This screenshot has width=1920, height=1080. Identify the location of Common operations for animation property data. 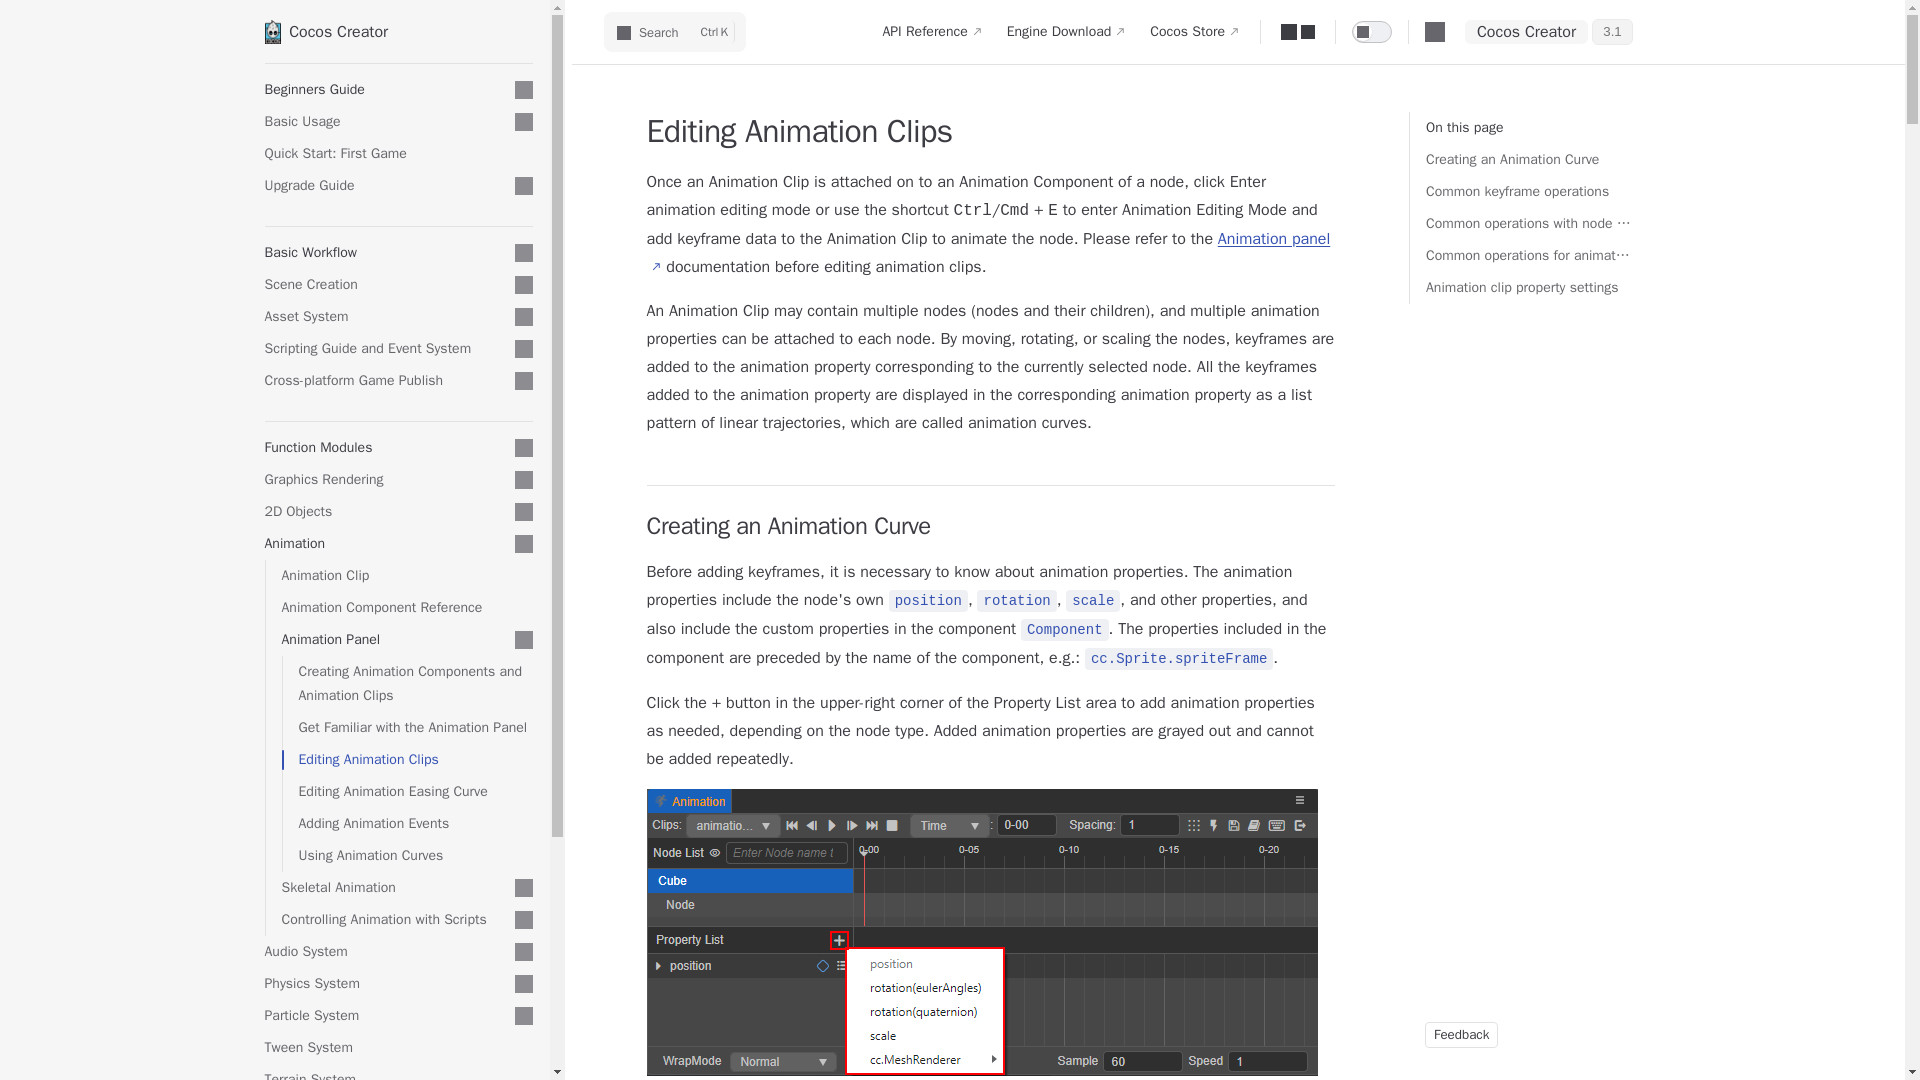
(1530, 256).